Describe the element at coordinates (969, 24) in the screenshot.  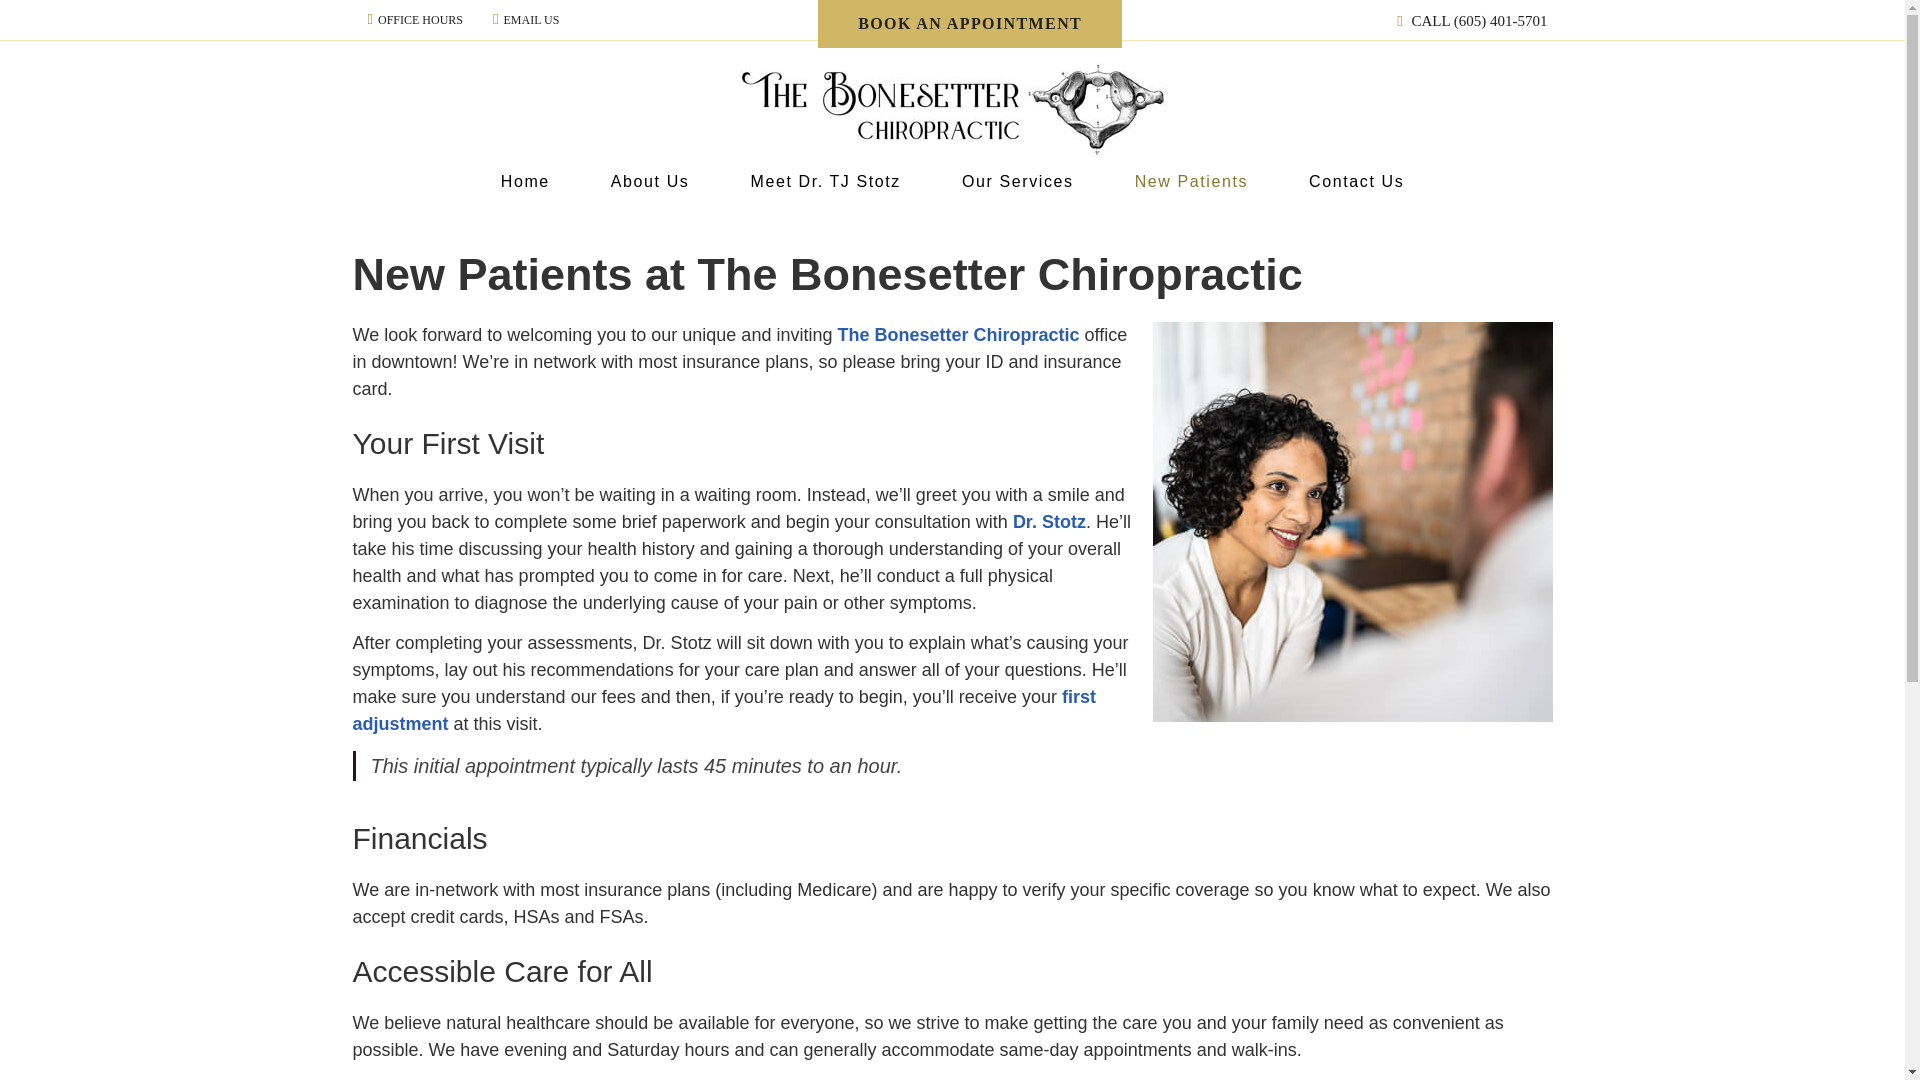
I see `BOOK AN APPOINTMENT` at that location.